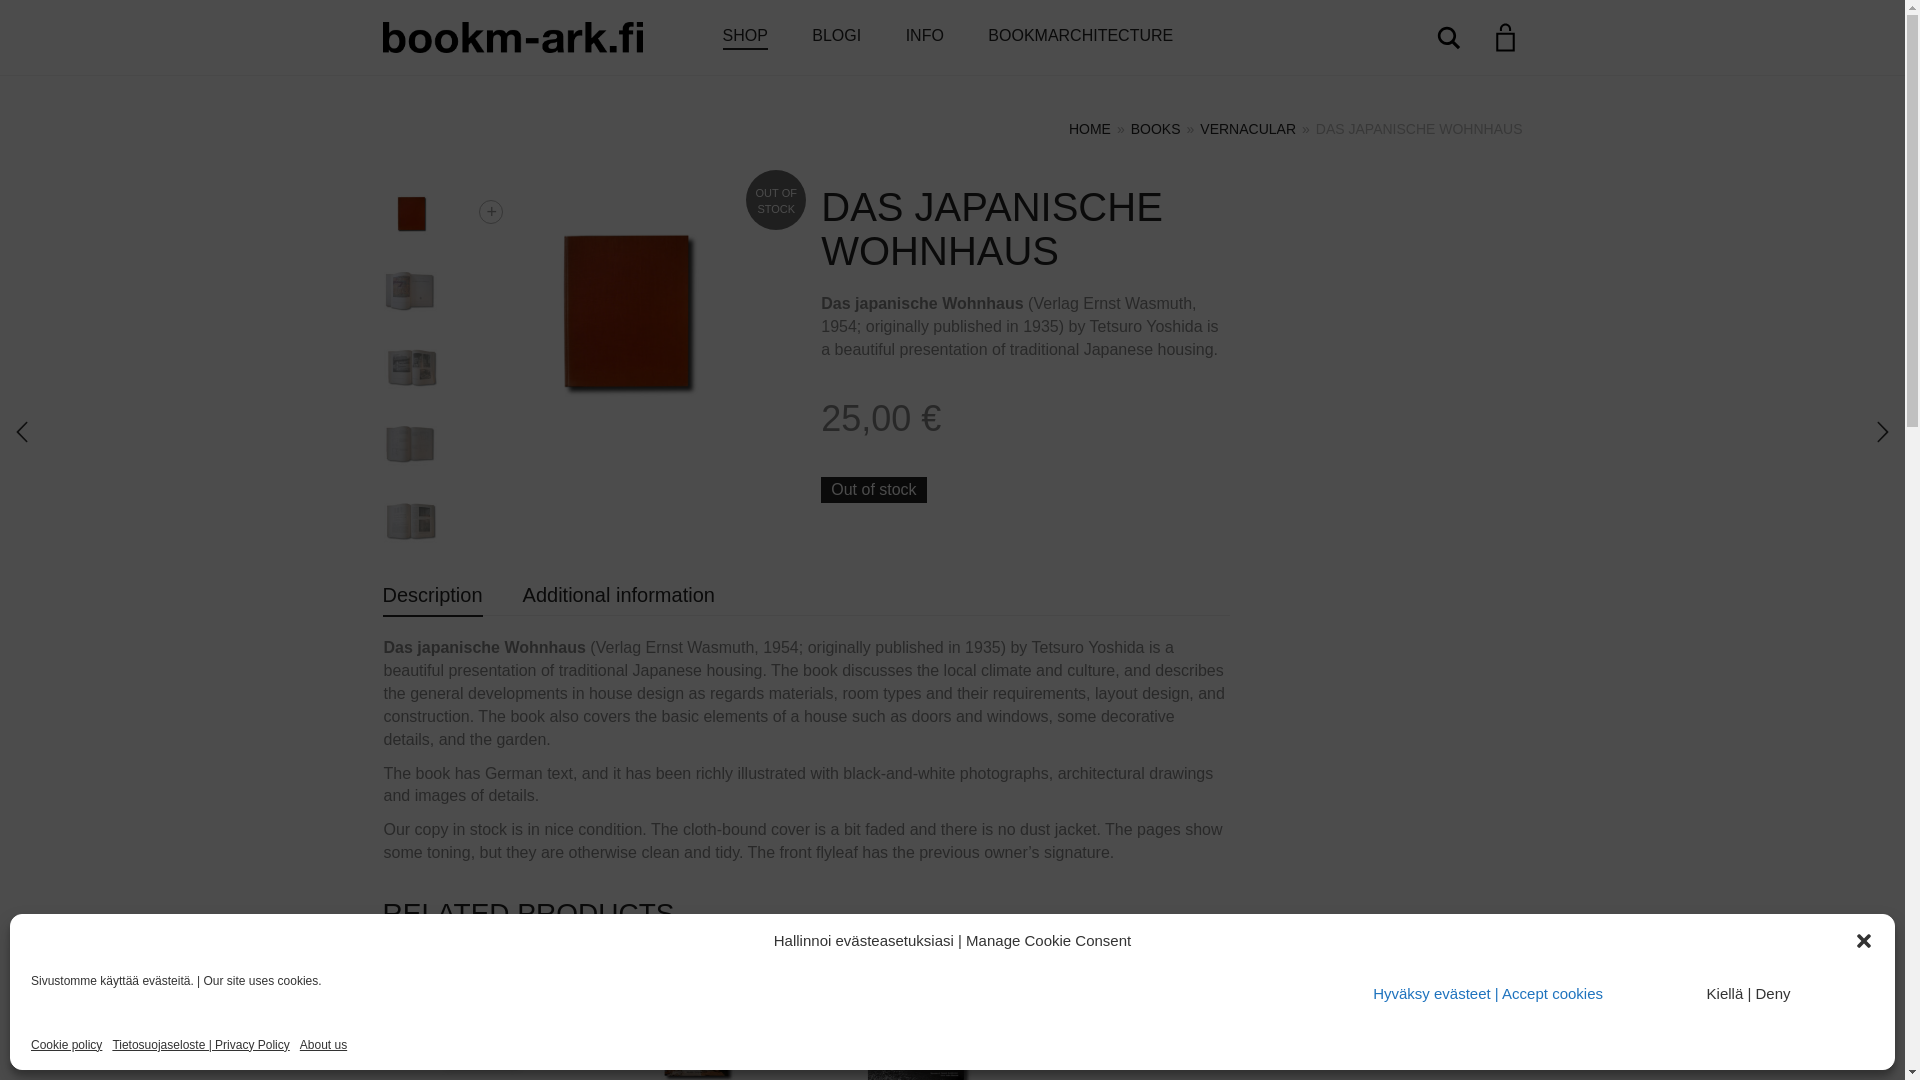  Describe the element at coordinates (1448, 37) in the screenshot. I see `Search` at that location.